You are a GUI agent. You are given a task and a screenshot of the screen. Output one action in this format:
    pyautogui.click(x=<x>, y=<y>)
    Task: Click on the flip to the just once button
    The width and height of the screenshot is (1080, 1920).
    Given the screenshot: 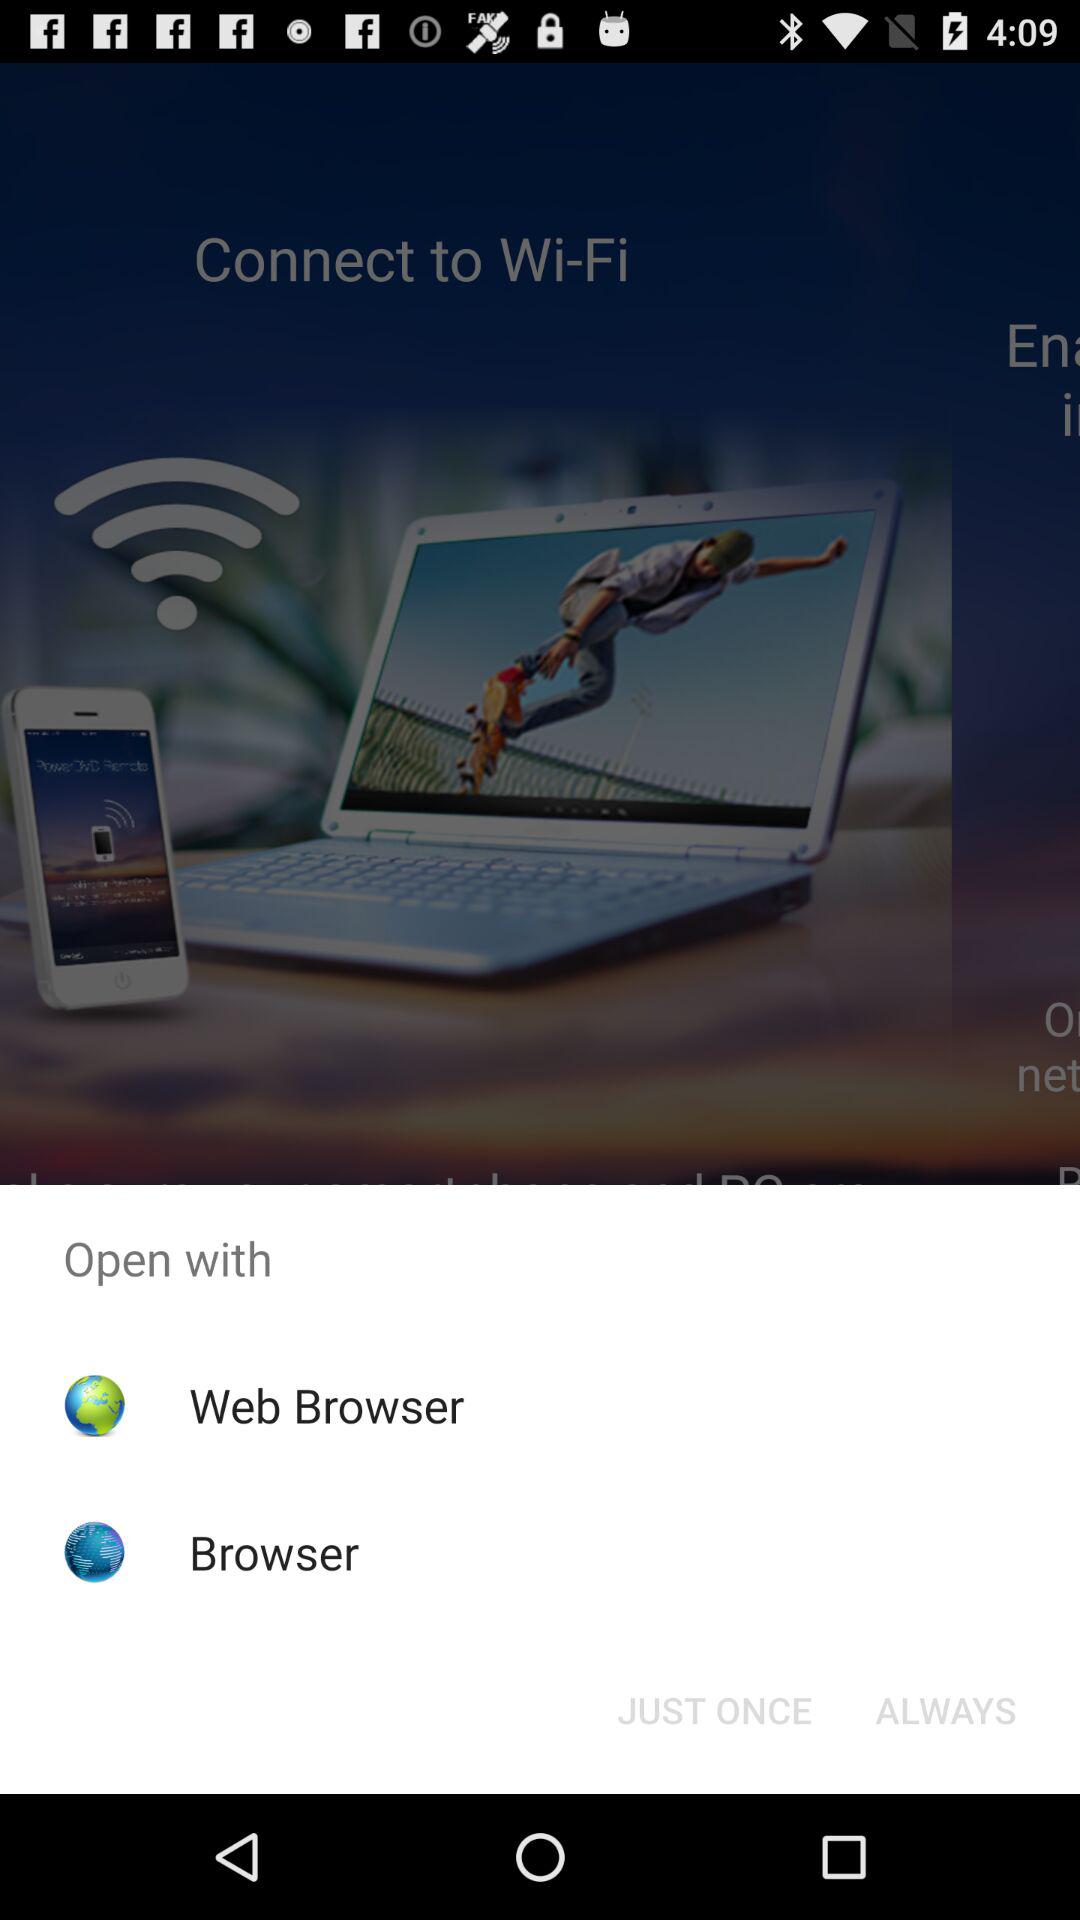 What is the action you would take?
    pyautogui.click(x=714, y=1710)
    